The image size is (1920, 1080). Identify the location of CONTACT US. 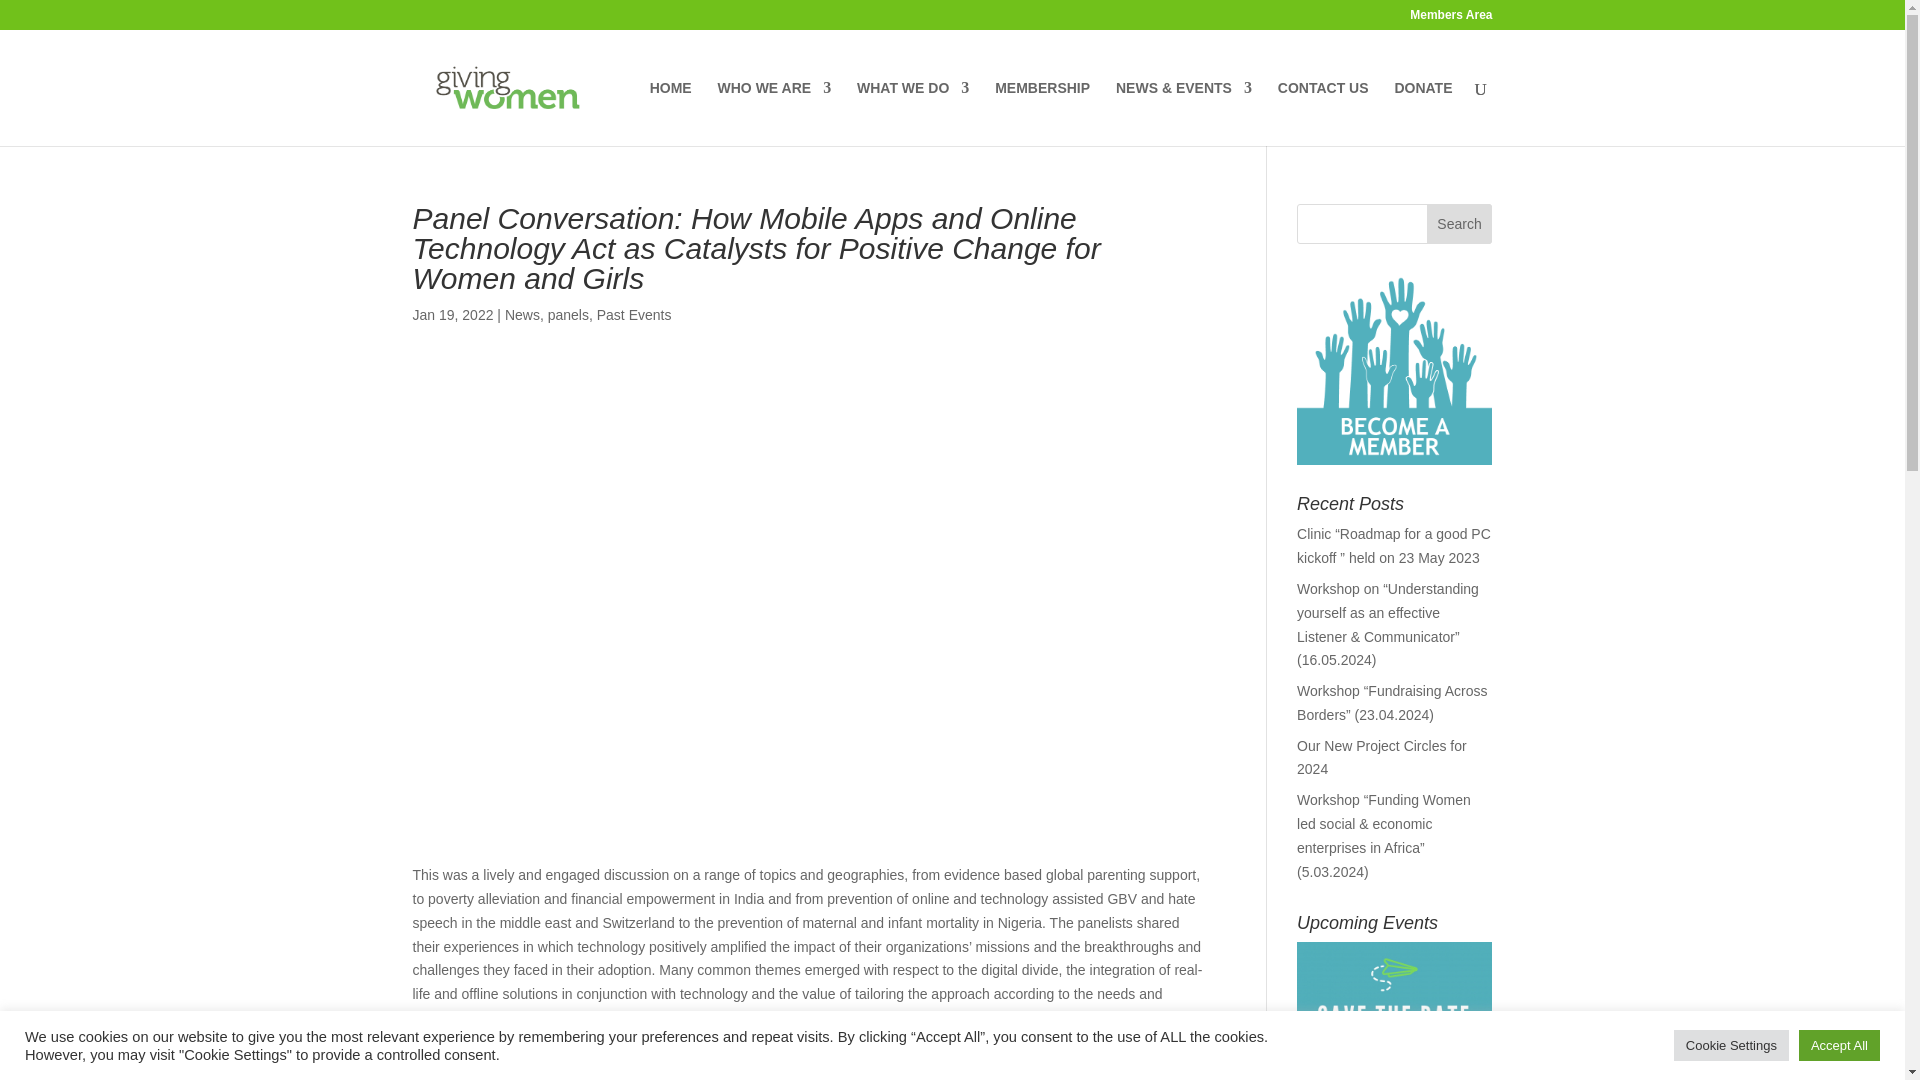
(1323, 113).